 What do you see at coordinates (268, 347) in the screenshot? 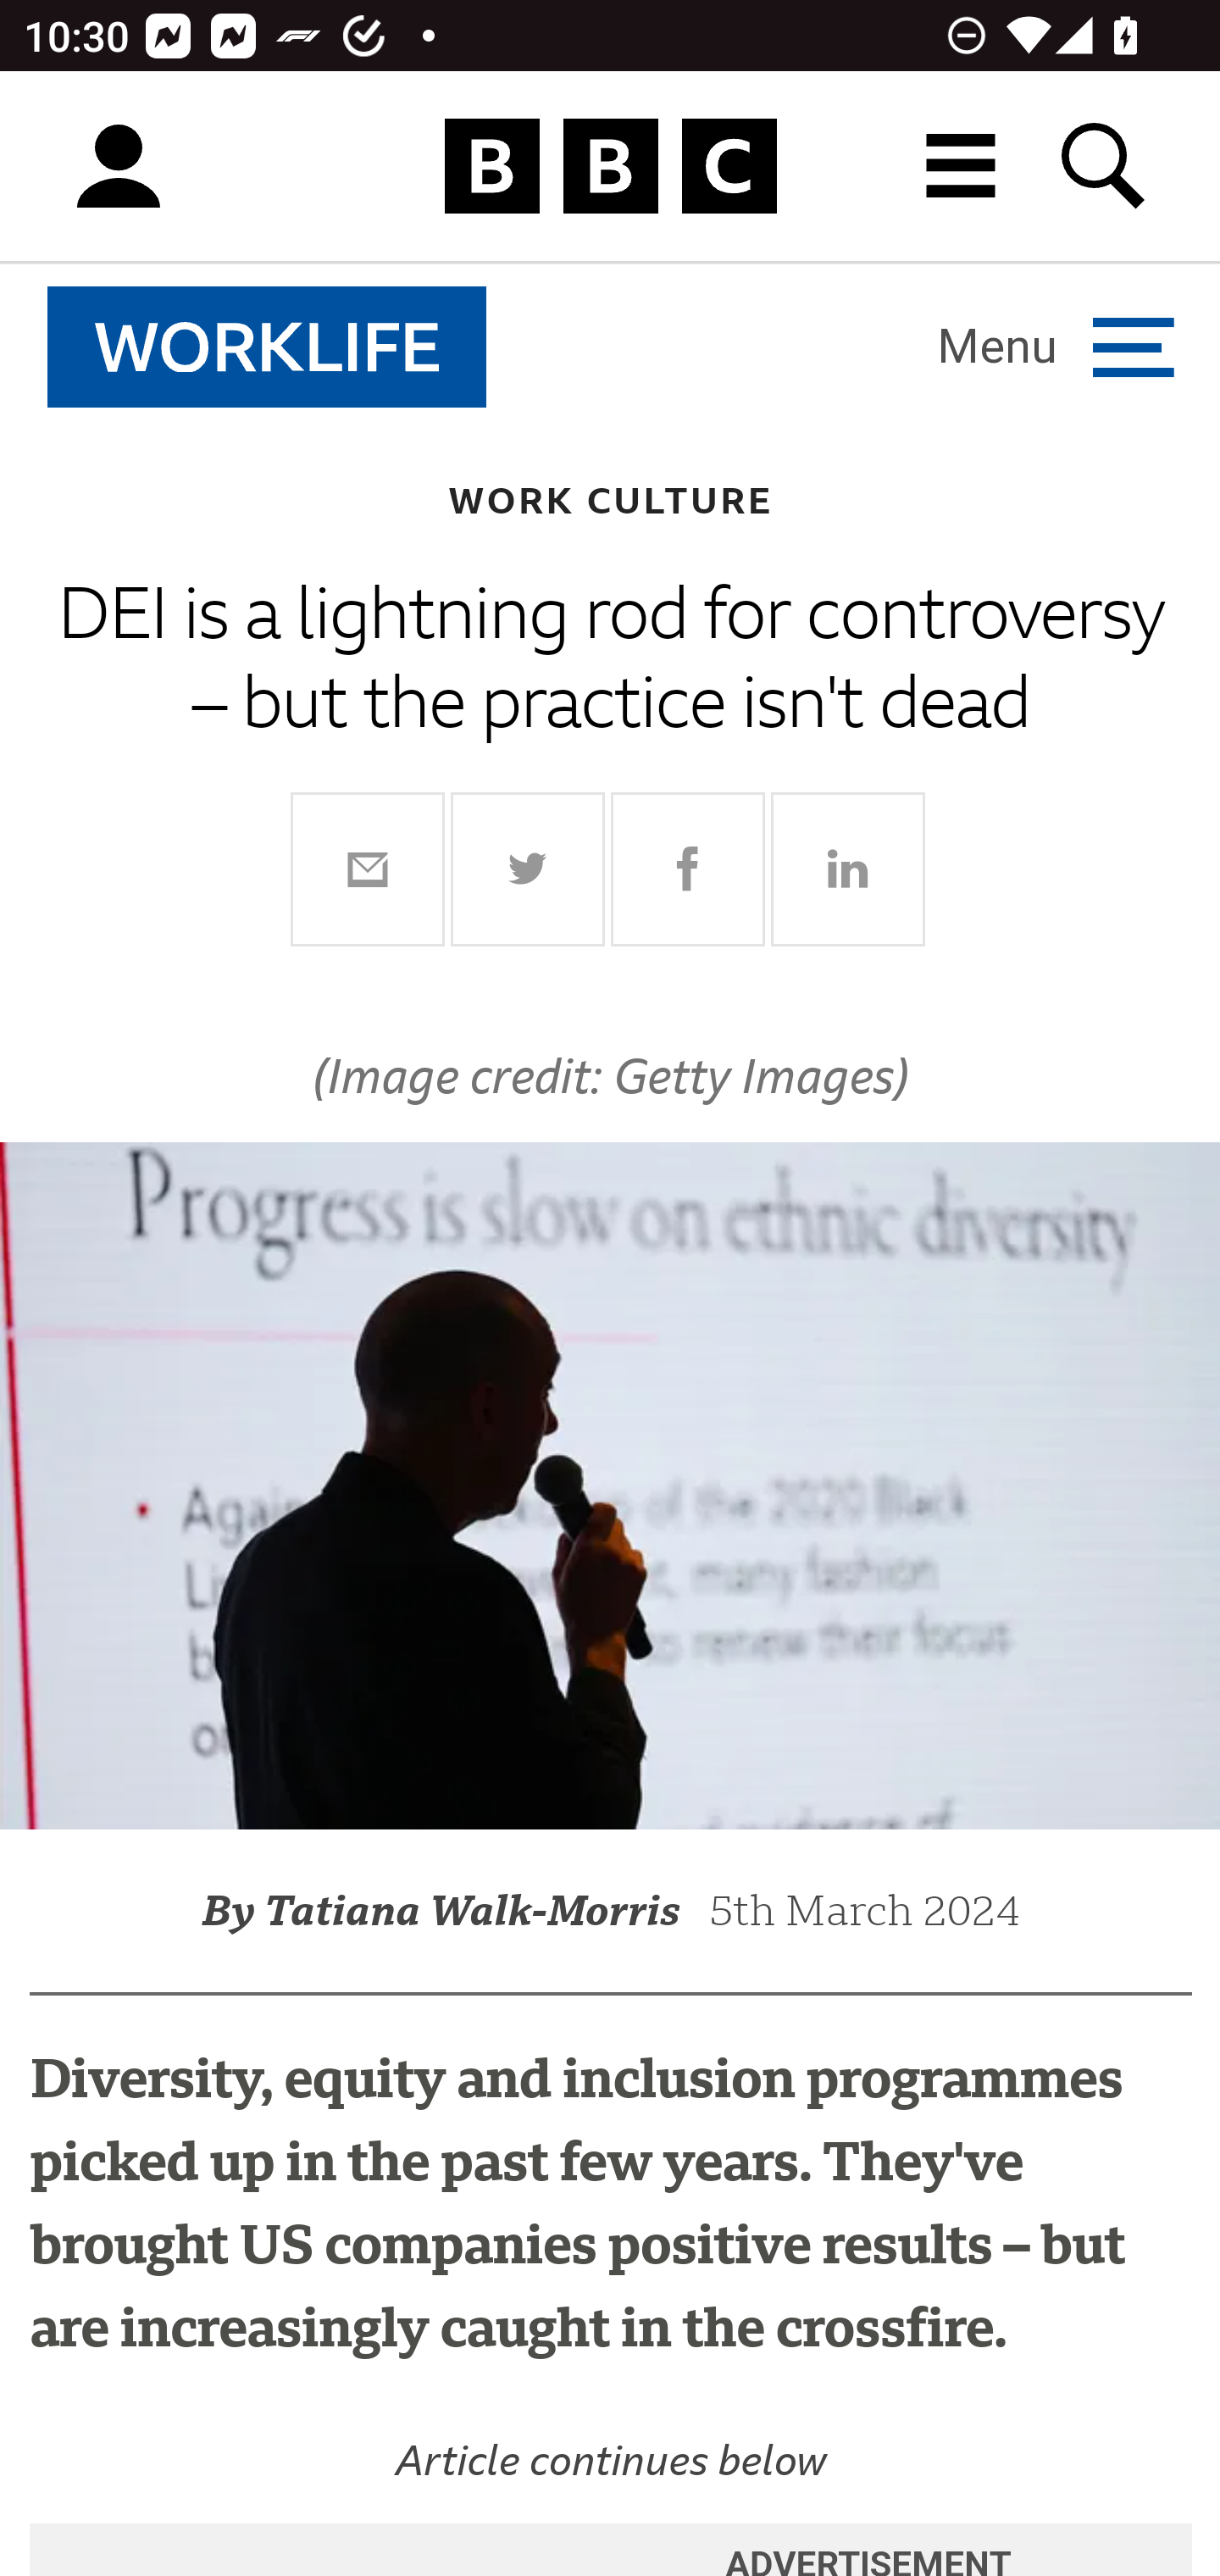
I see `worklife` at bounding box center [268, 347].